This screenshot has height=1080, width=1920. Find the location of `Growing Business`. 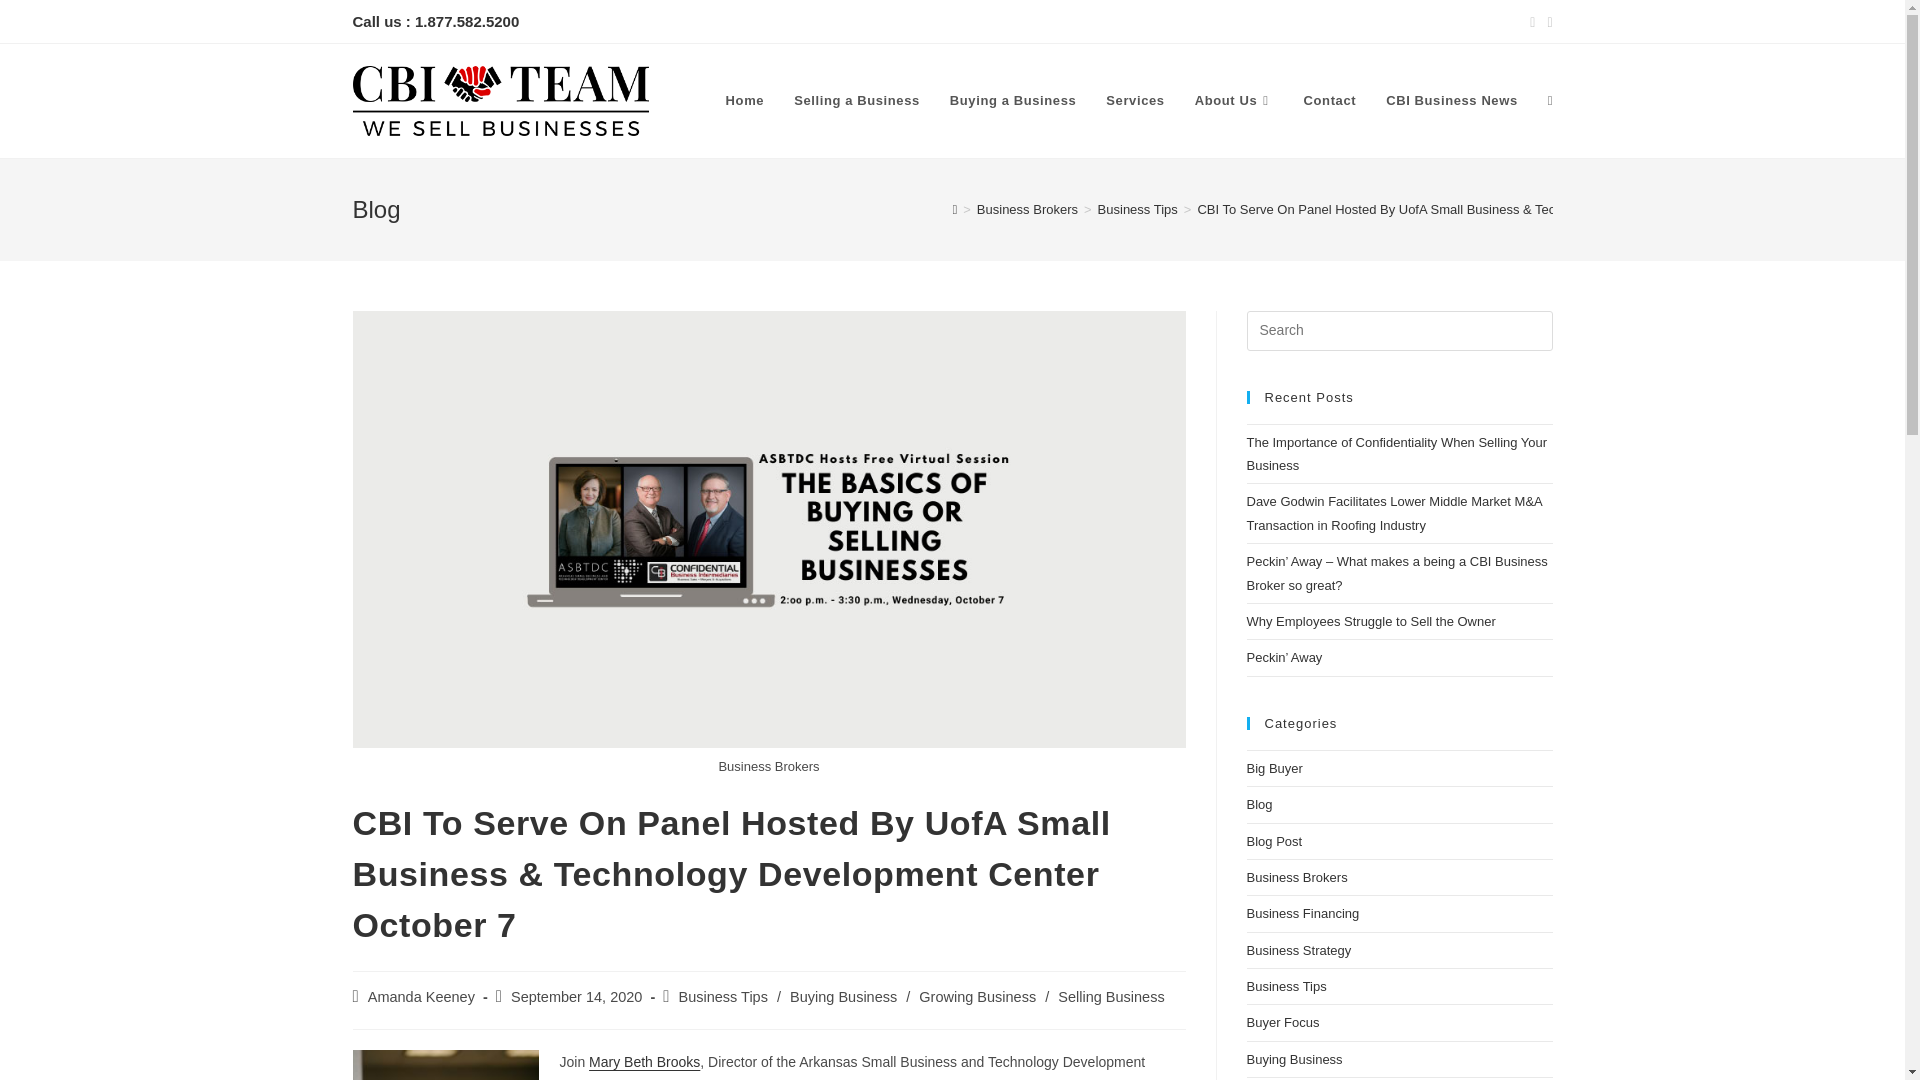

Growing Business is located at coordinates (978, 997).